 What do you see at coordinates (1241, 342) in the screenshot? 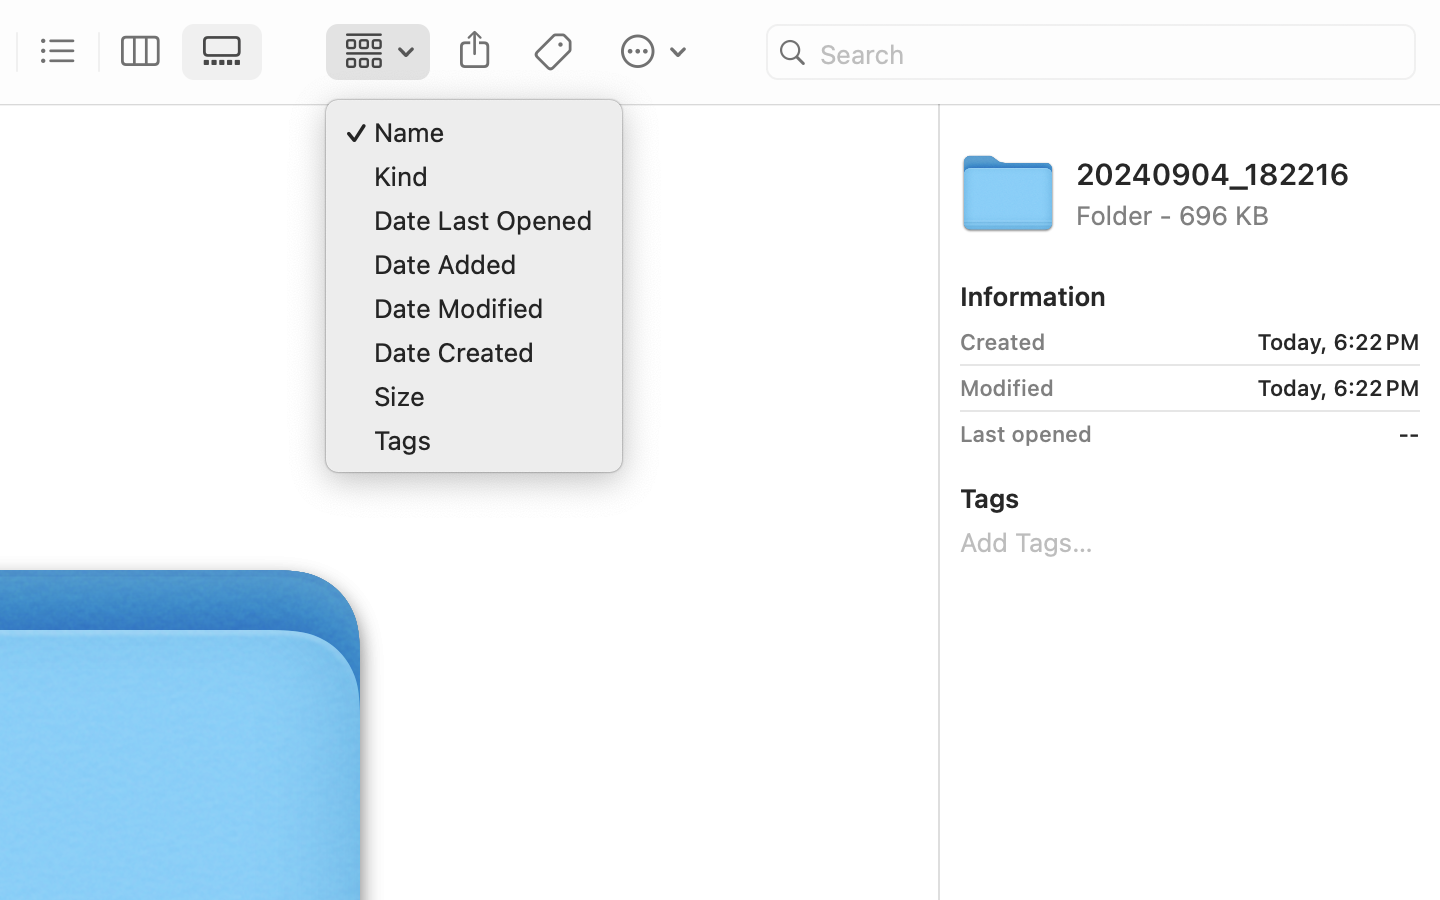
I see `Today, 6:22 PM` at bounding box center [1241, 342].